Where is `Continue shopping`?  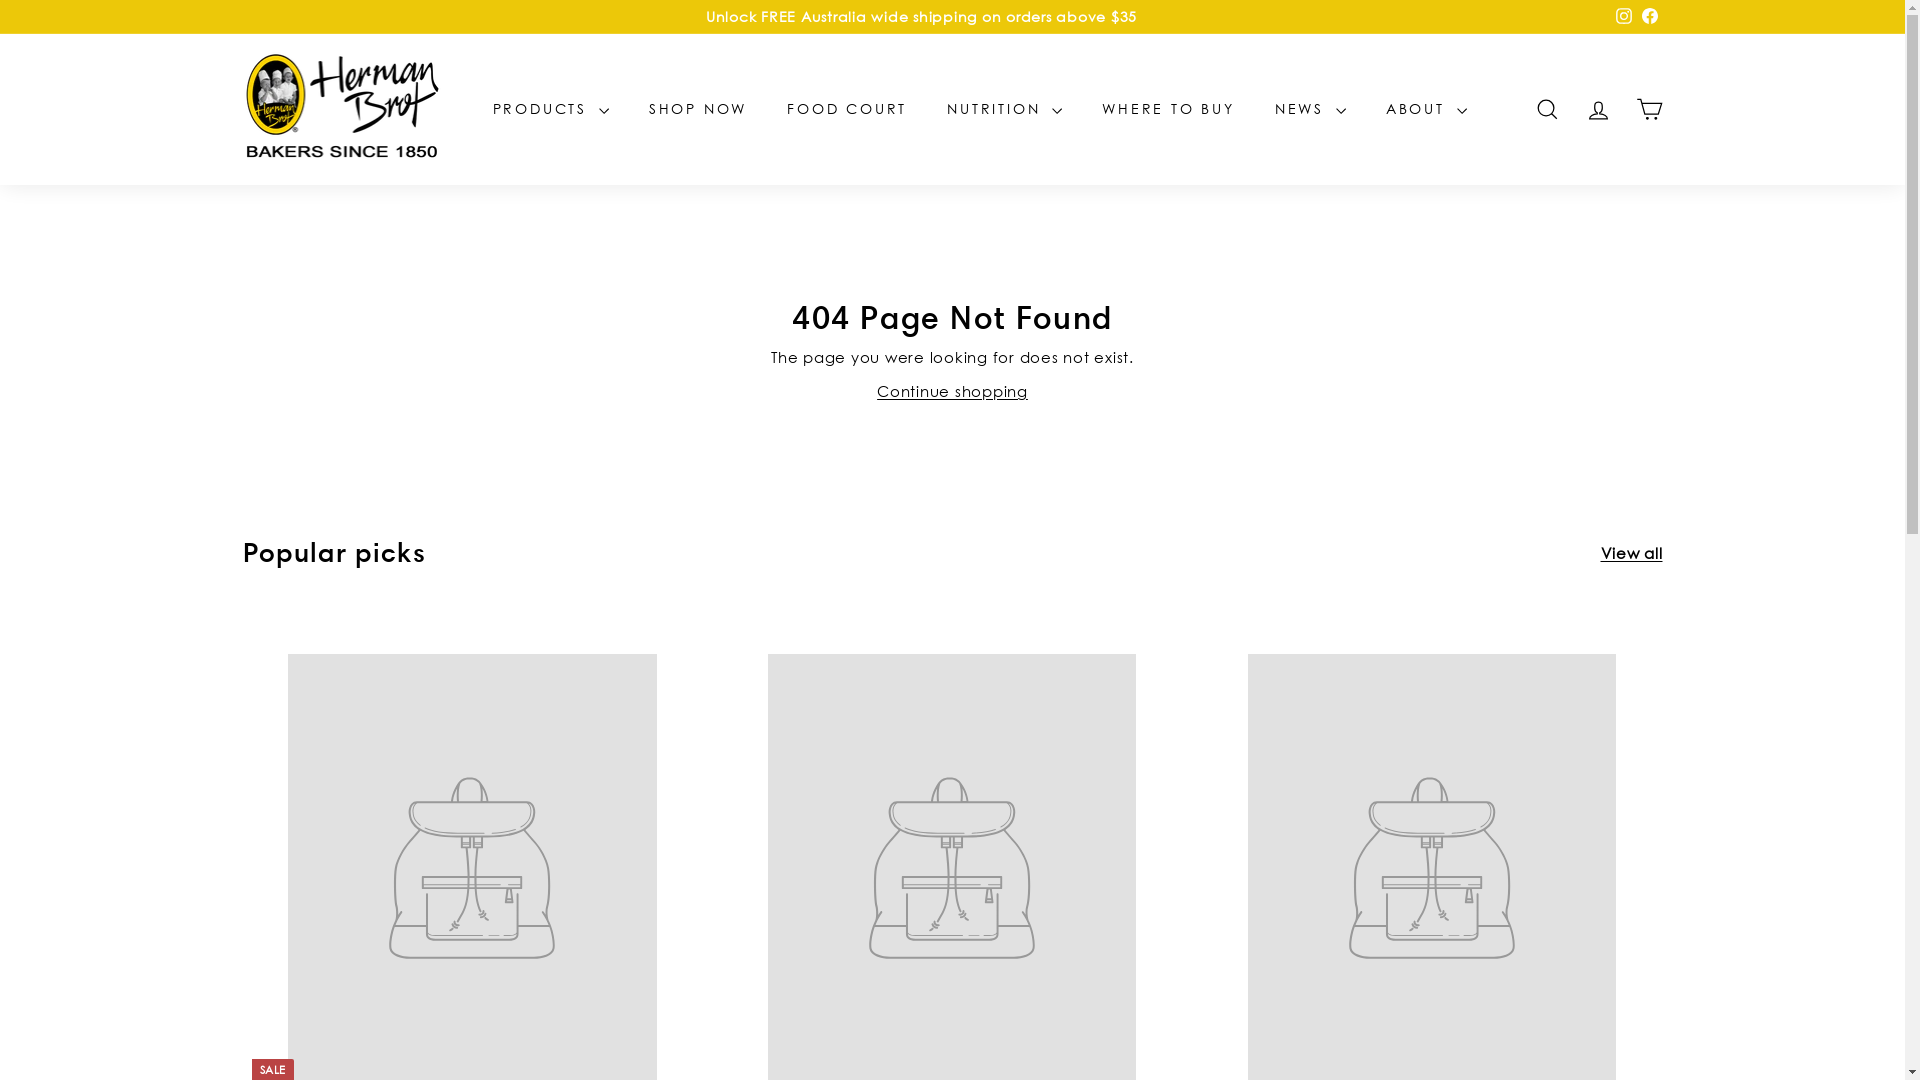 Continue shopping is located at coordinates (952, 391).